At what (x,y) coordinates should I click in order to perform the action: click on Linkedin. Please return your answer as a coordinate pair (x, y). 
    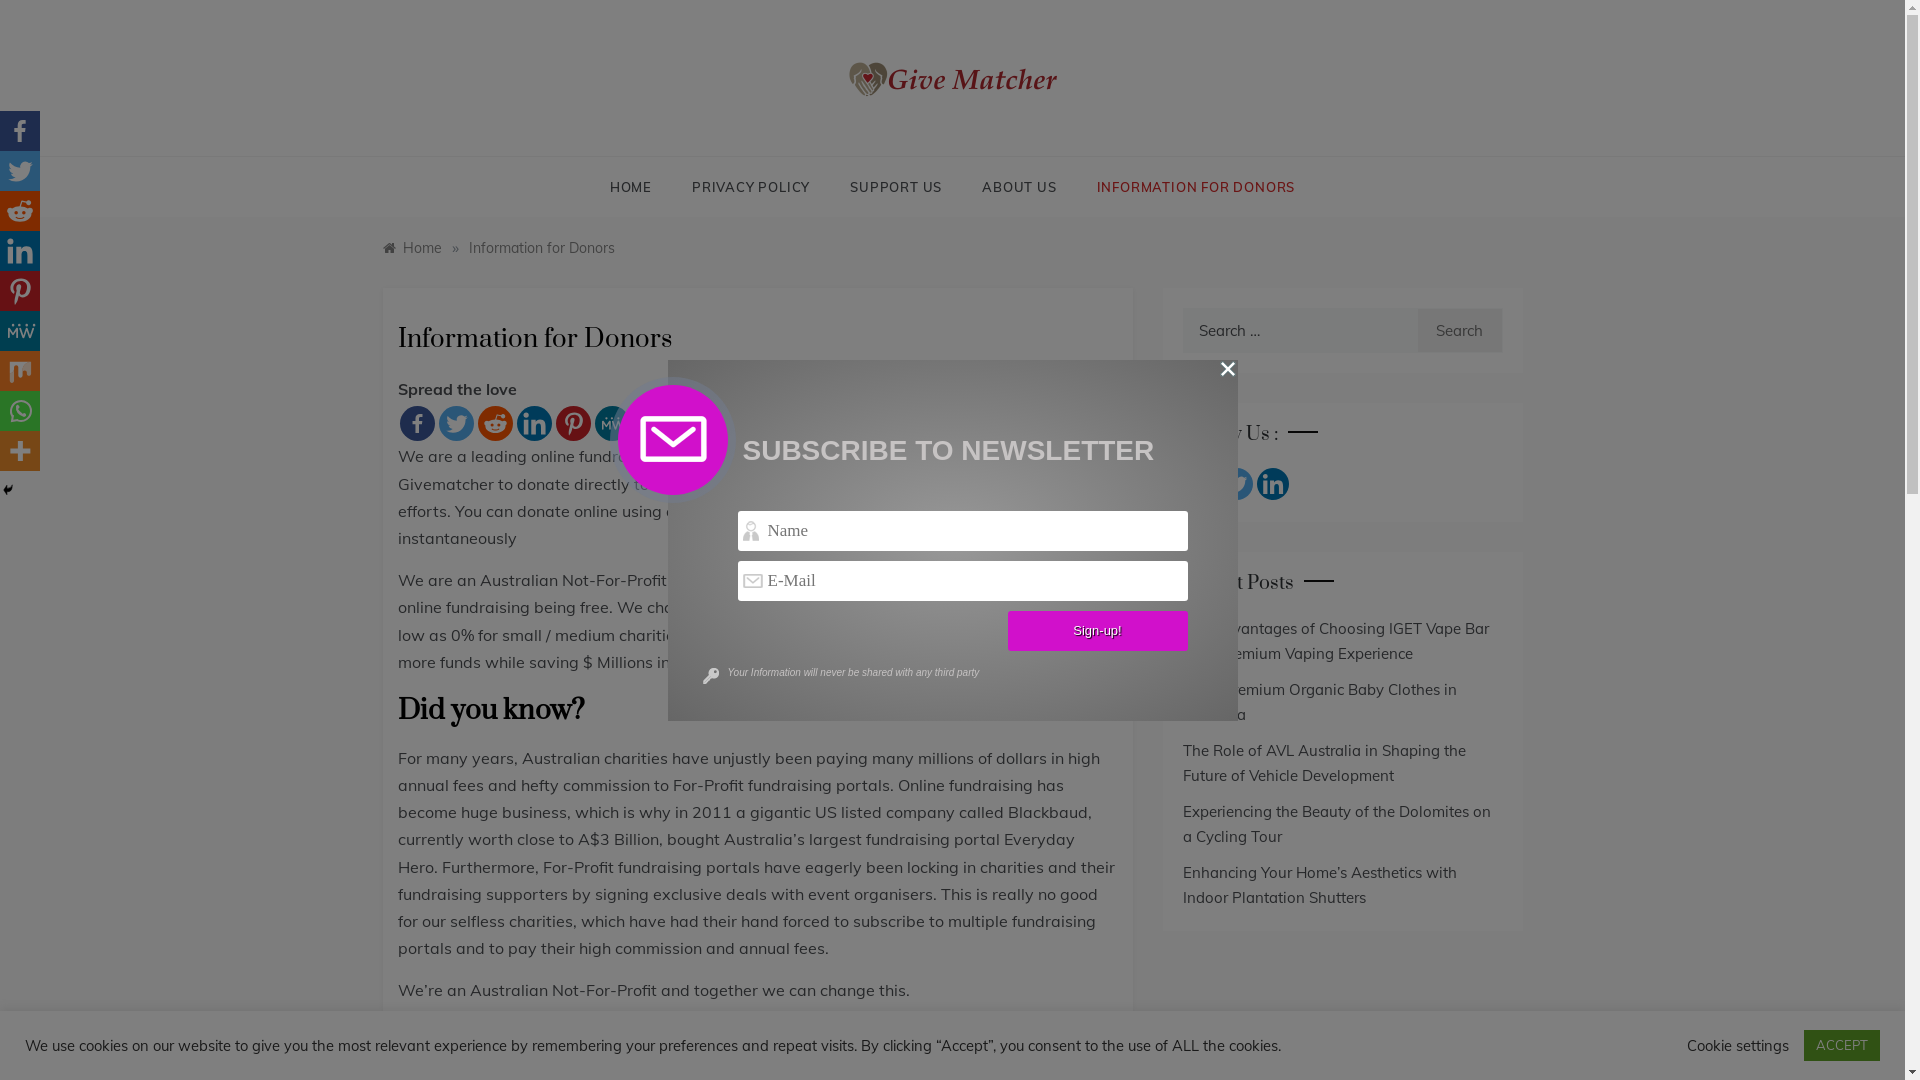
    Looking at the image, I should click on (1272, 484).